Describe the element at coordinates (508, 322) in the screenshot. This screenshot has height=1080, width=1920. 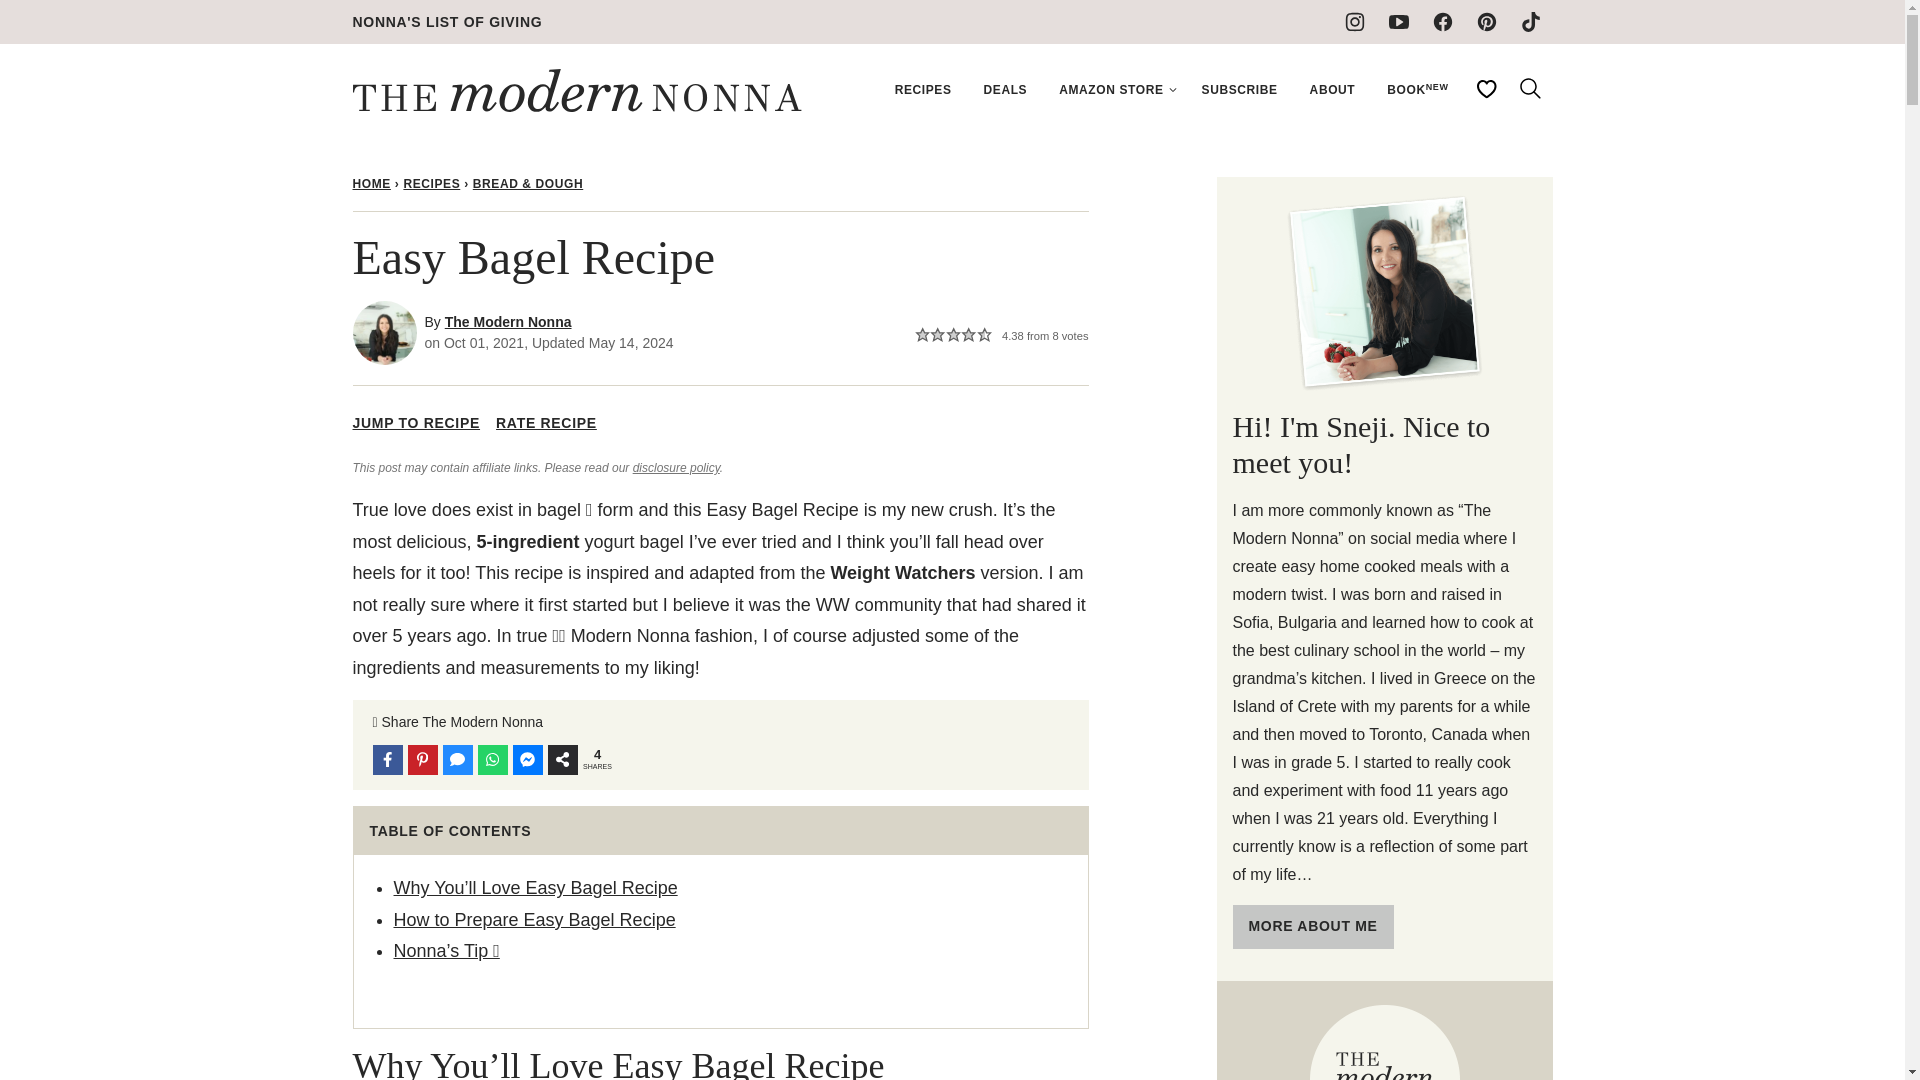
I see `The Modern Nonna` at that location.